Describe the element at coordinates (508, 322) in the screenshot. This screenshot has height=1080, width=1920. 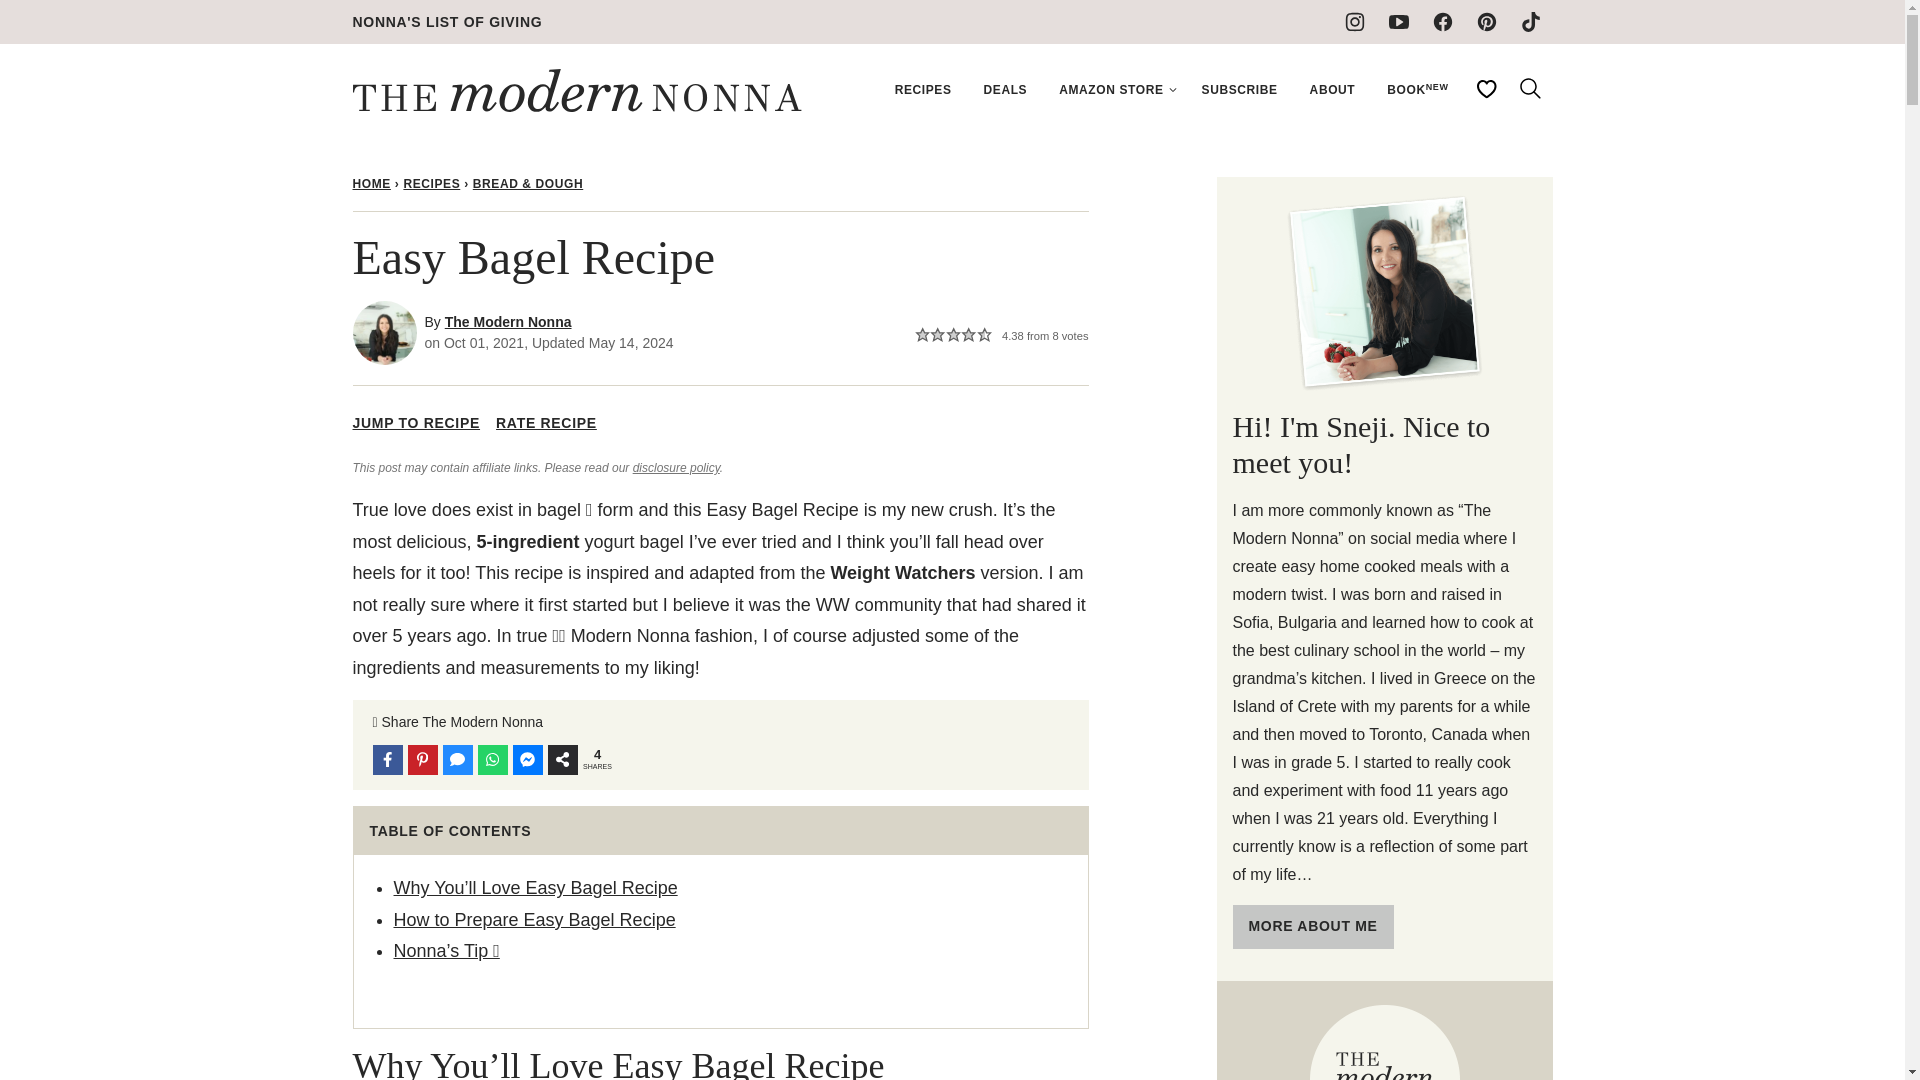
I see `The Modern Nonna` at that location.